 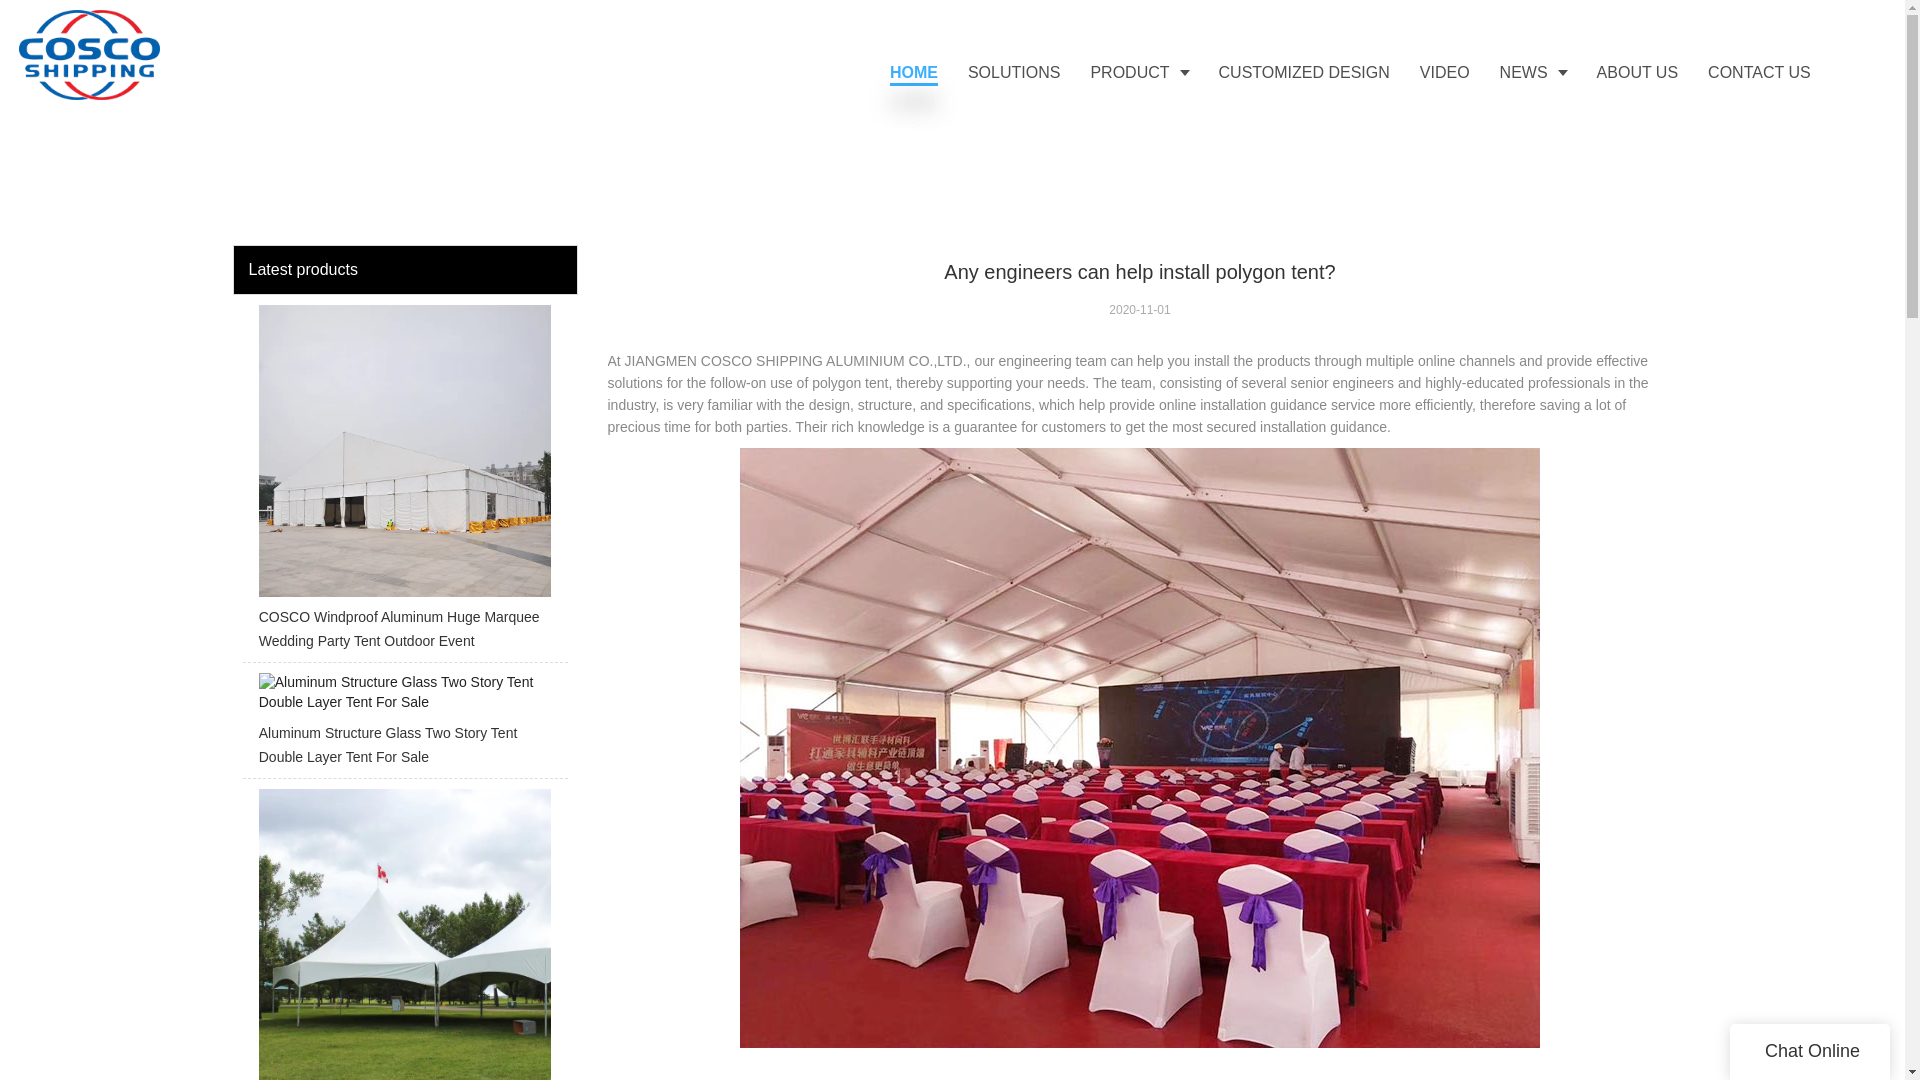 I want to click on PRODUCT, so click(x=1139, y=72).